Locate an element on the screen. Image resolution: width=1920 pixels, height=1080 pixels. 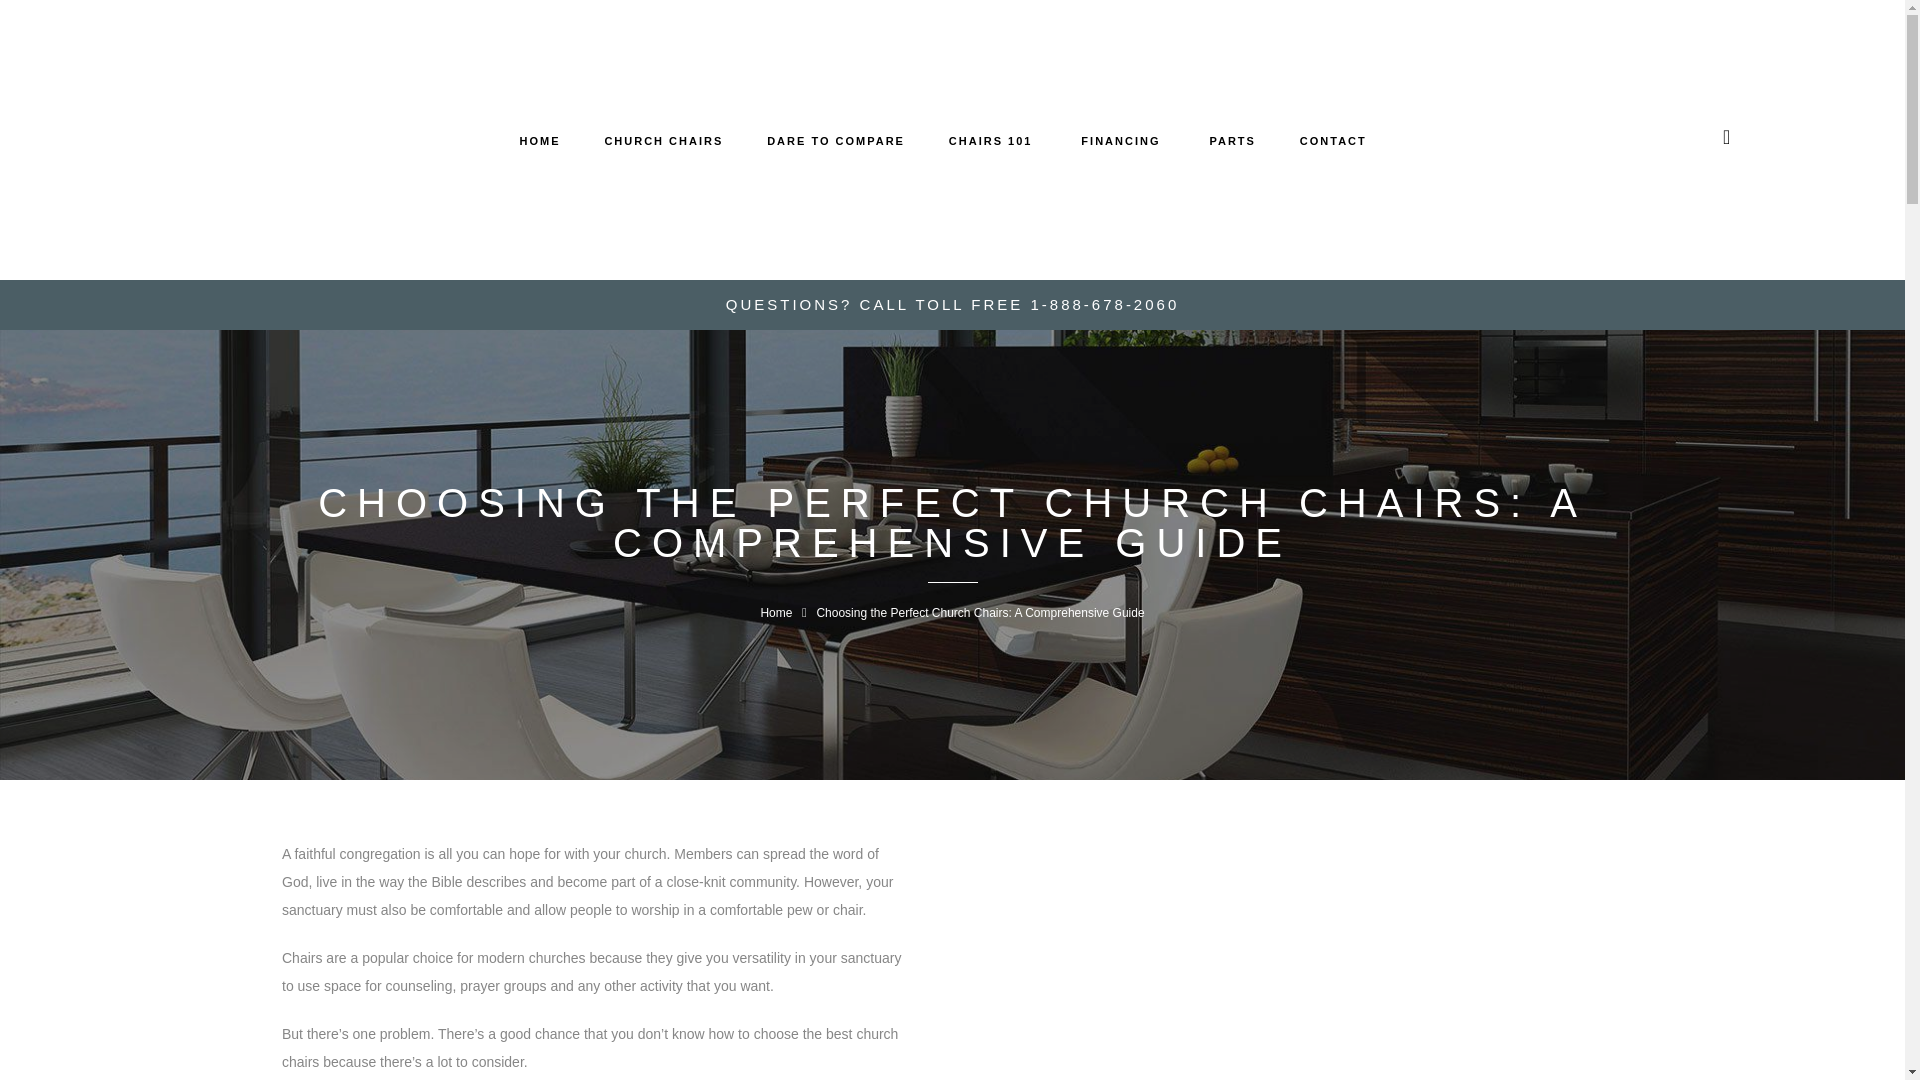
Home is located at coordinates (540, 140).